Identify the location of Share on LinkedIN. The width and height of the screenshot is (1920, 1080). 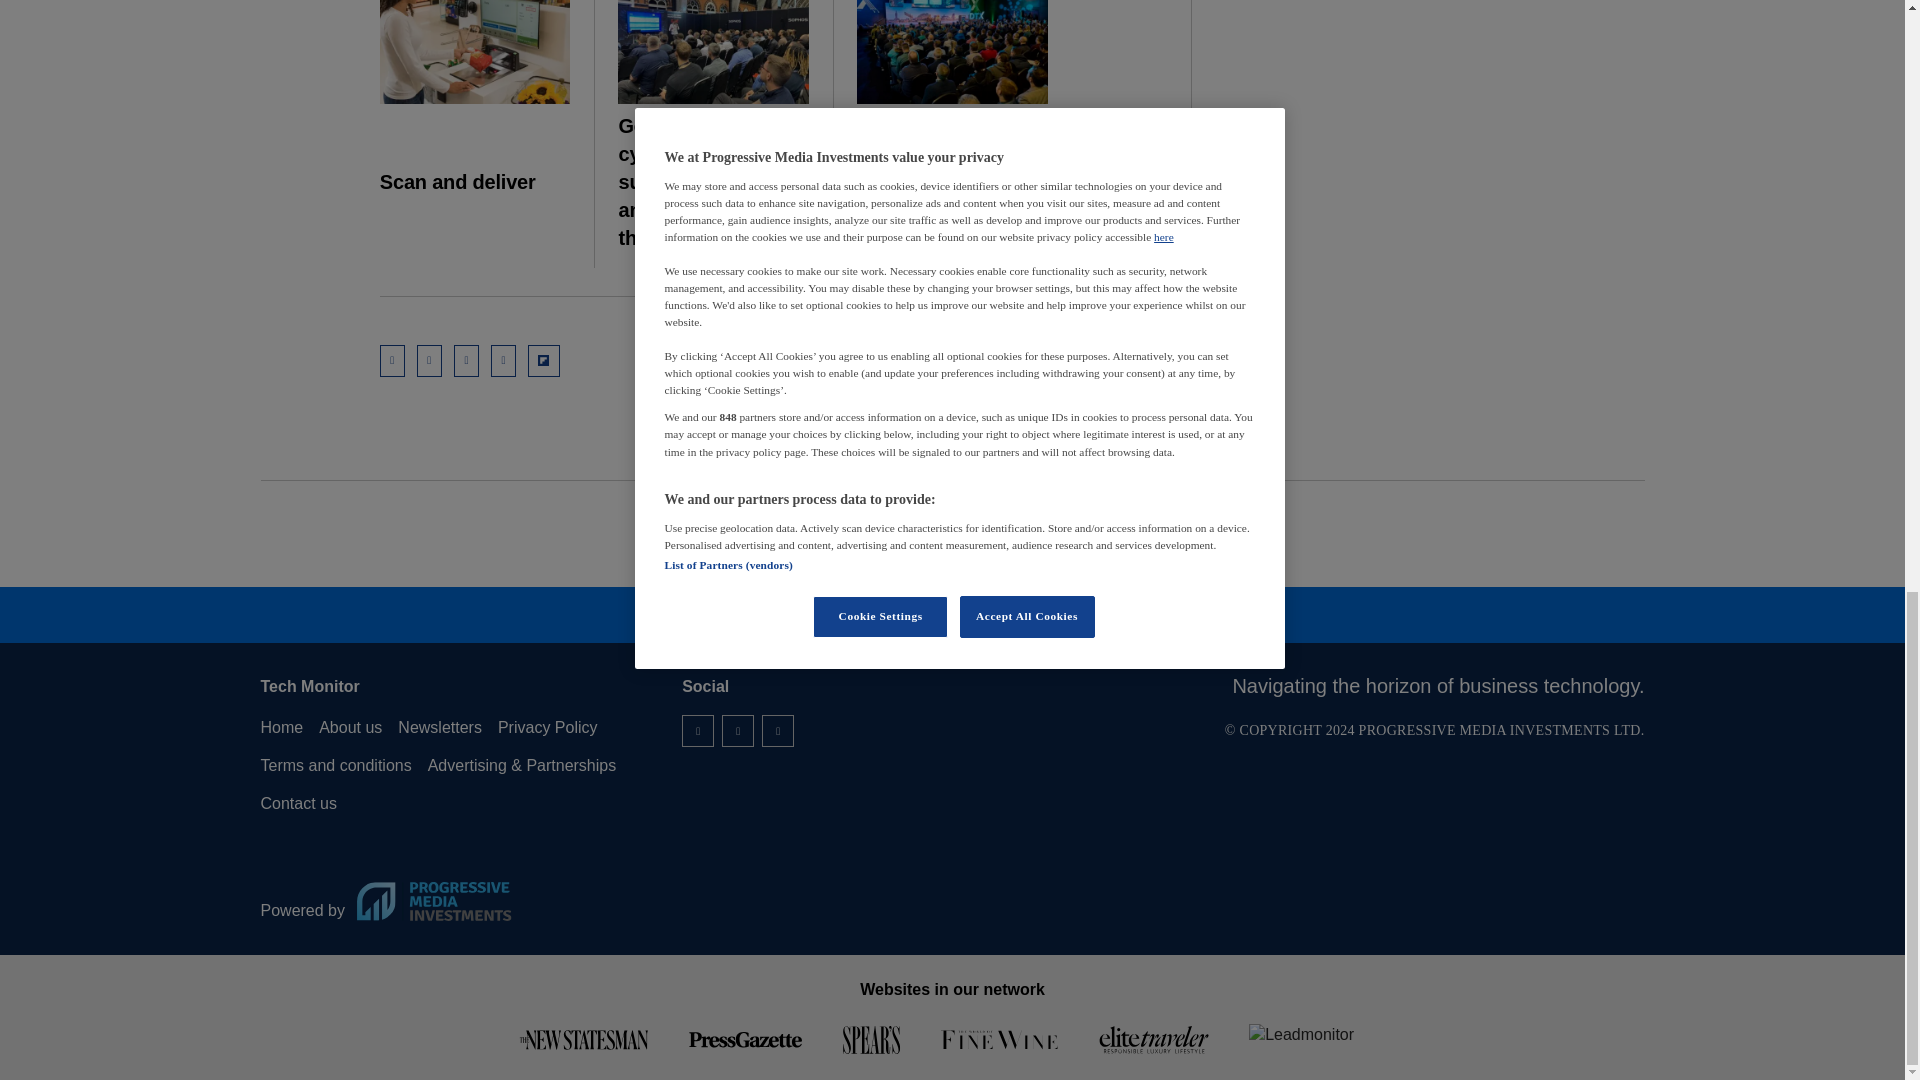
(428, 360).